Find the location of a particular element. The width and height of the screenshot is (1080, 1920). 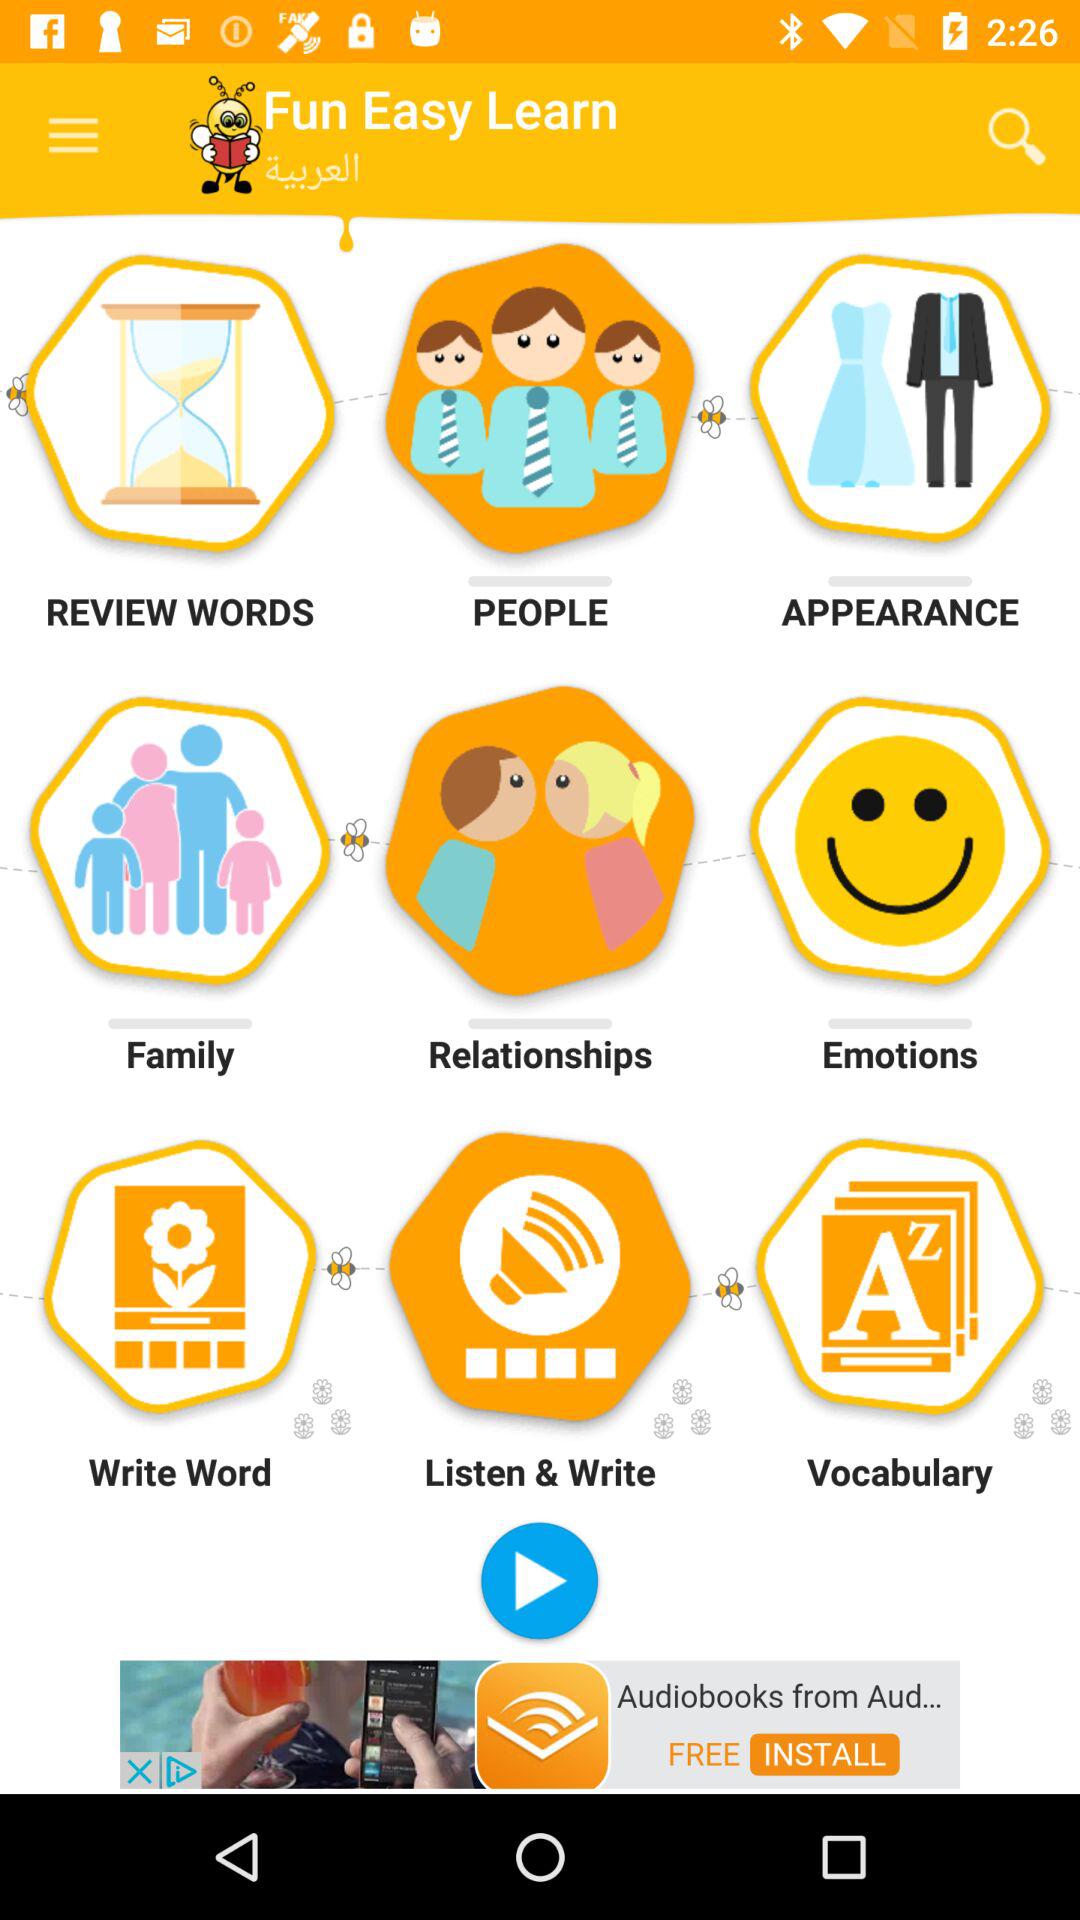

click the search icon beside learn is located at coordinates (1016, 136).